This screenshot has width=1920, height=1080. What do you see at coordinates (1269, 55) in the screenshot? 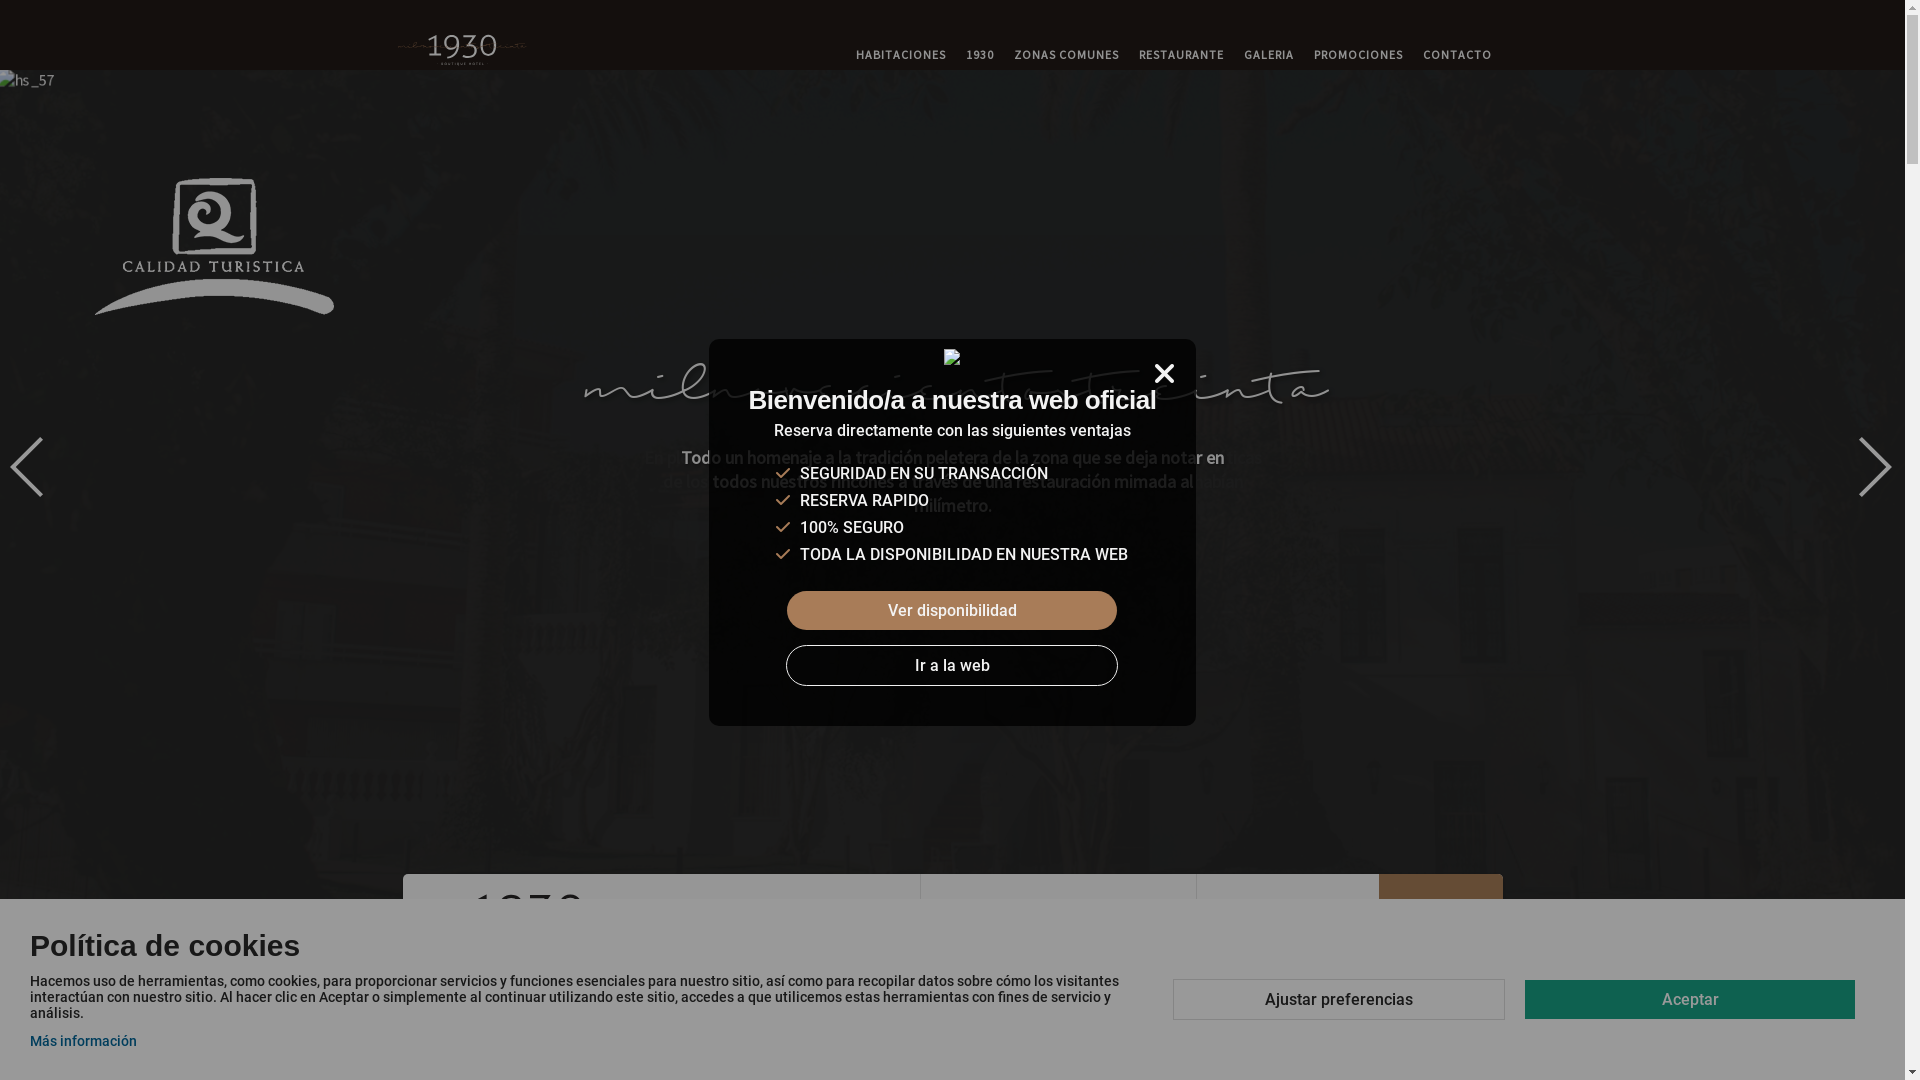
I see `GALERIA` at bounding box center [1269, 55].